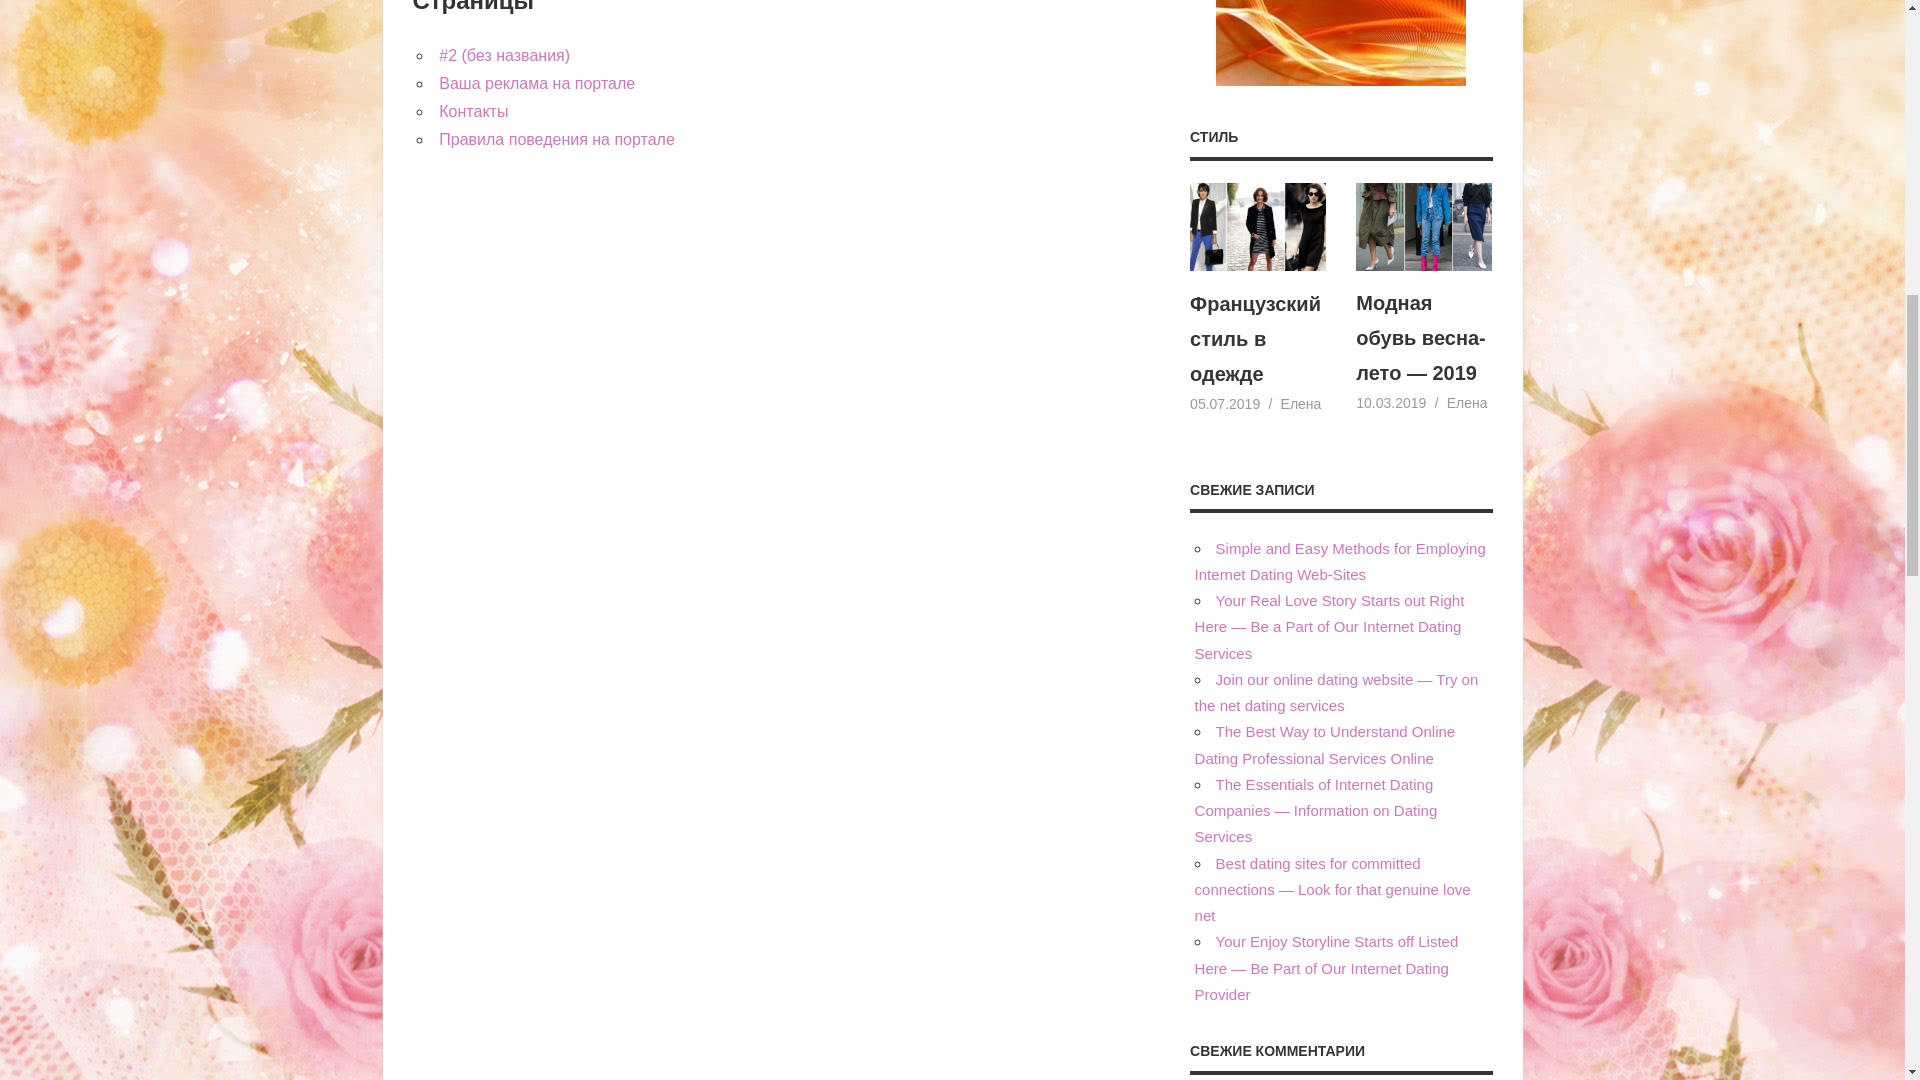 This screenshot has width=1920, height=1080. What do you see at coordinates (1390, 403) in the screenshot?
I see `21:32` at bounding box center [1390, 403].